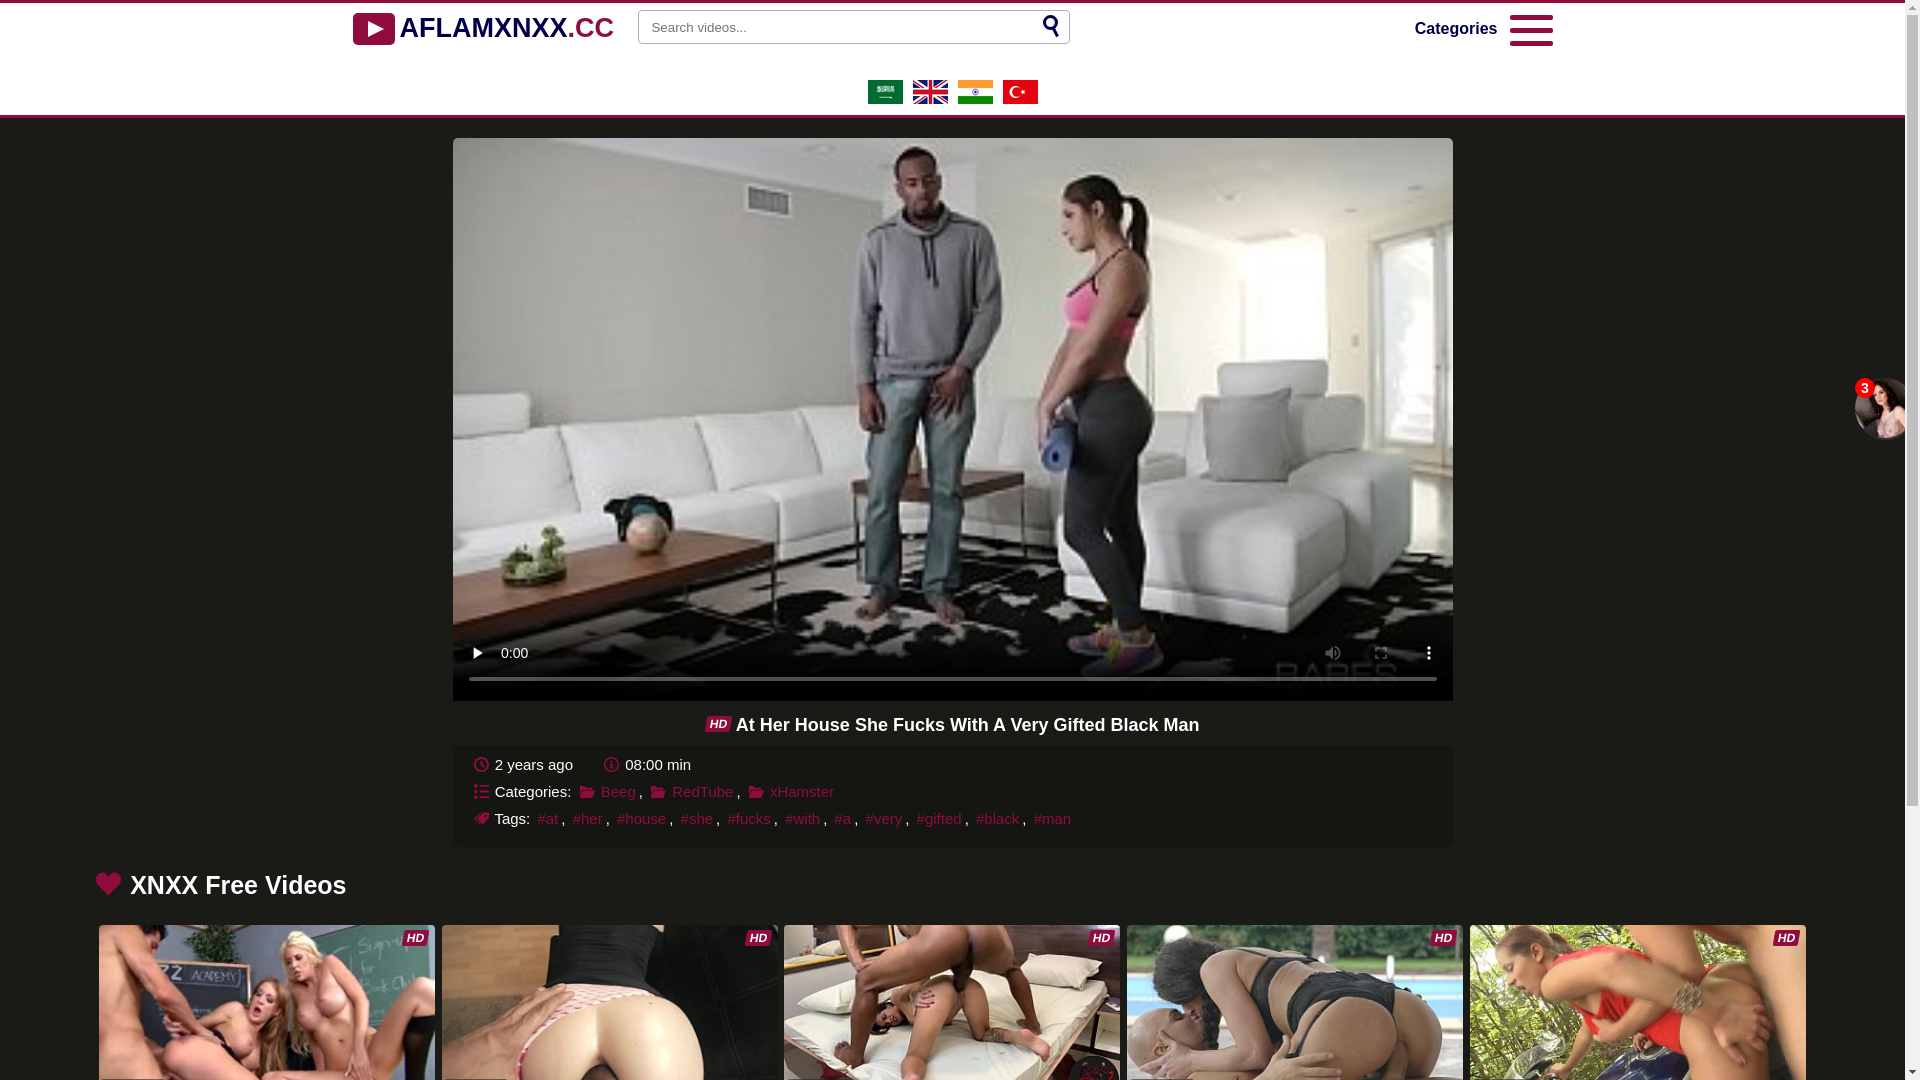 The height and width of the screenshot is (1080, 1920). Describe the element at coordinates (1053, 818) in the screenshot. I see `#man` at that location.